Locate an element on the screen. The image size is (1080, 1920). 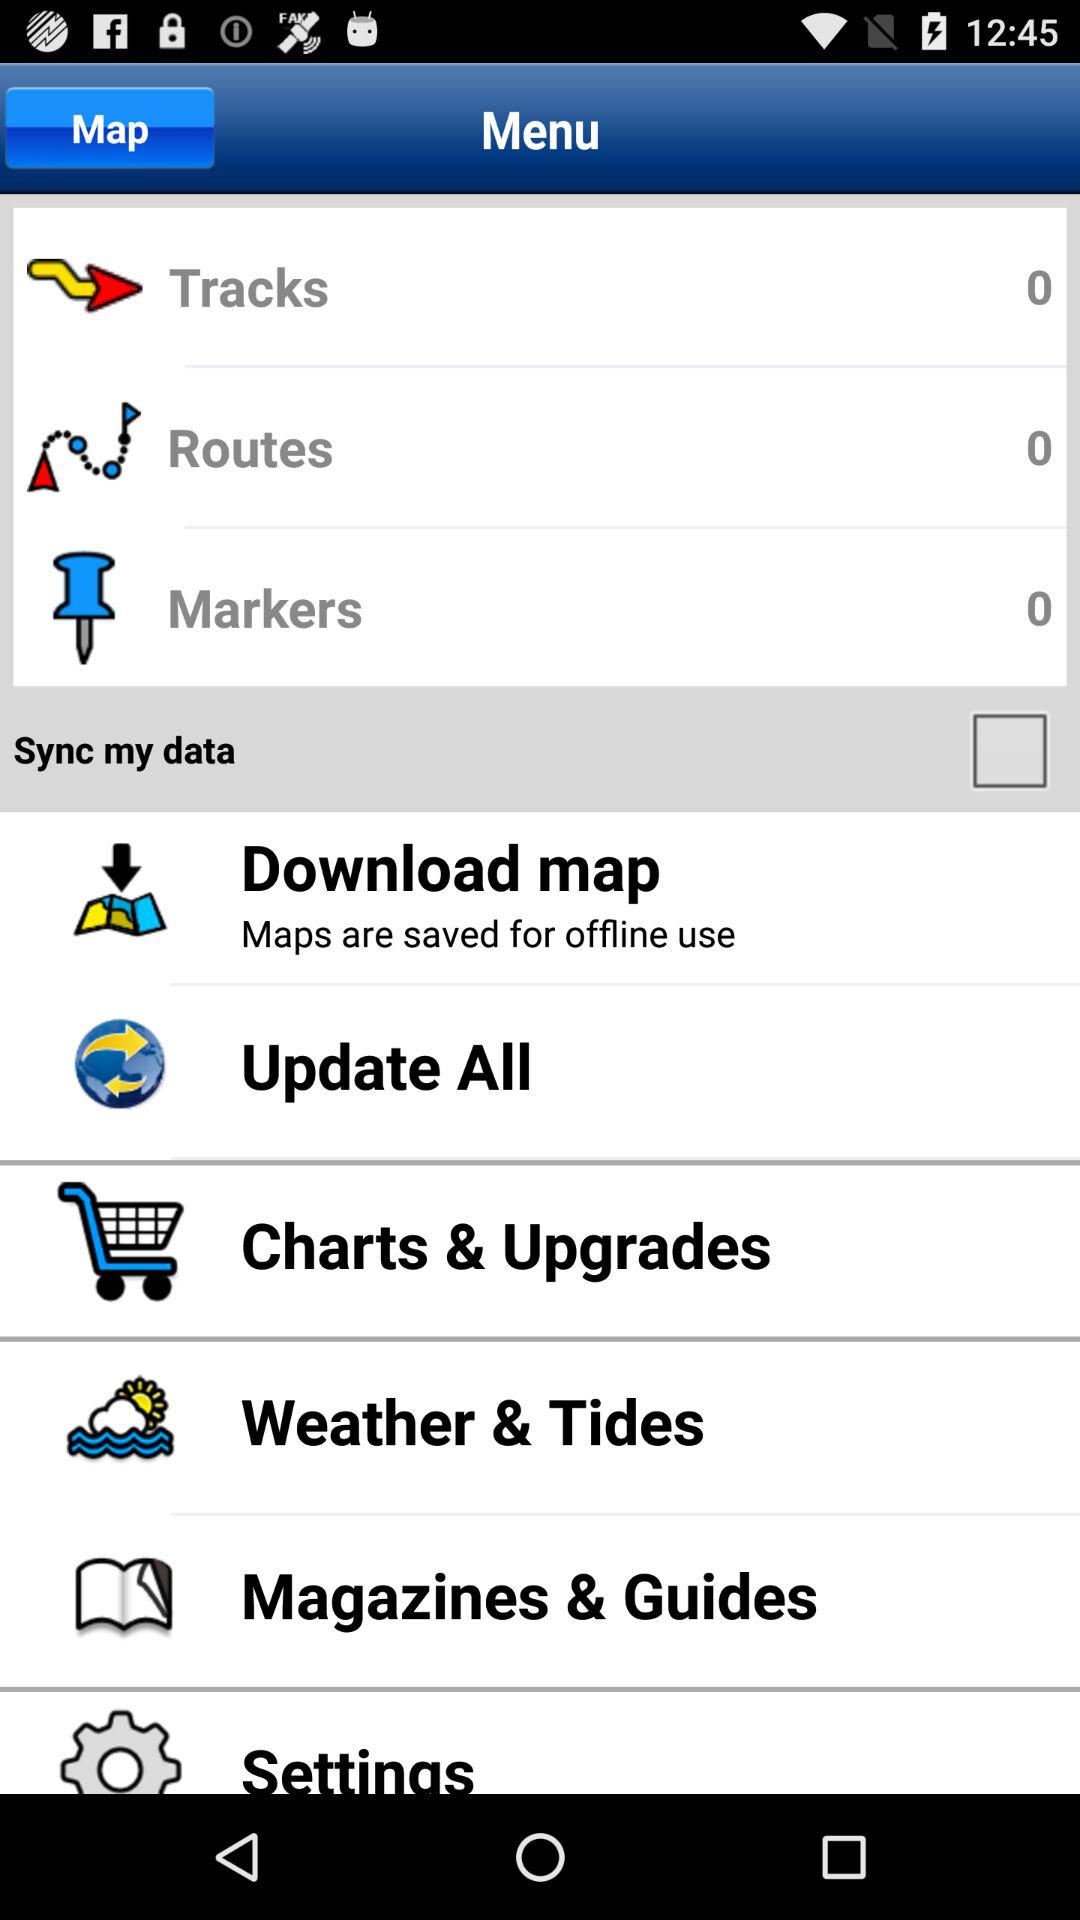
choose the icon to the right of the sync my data is located at coordinates (1012, 749).